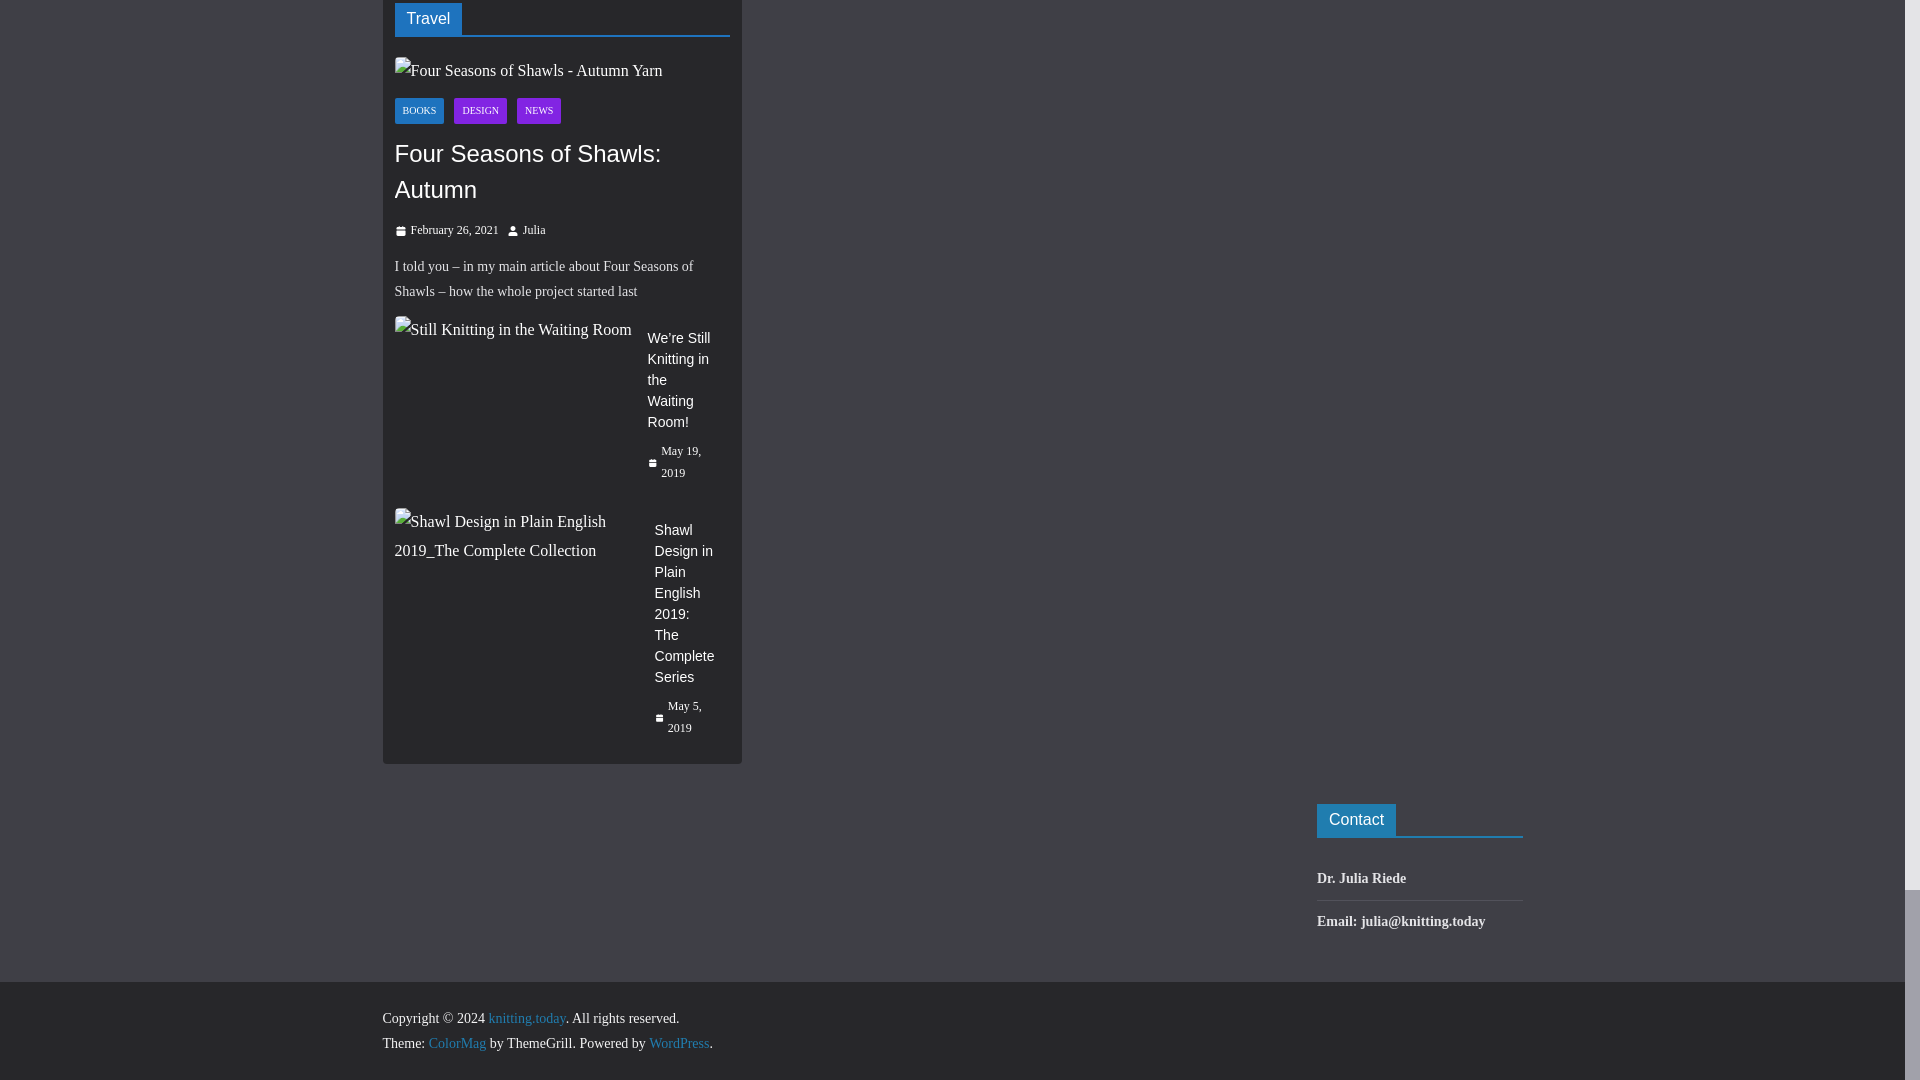 This screenshot has width=1920, height=1080. What do you see at coordinates (534, 230) in the screenshot?
I see `Julia` at bounding box center [534, 230].